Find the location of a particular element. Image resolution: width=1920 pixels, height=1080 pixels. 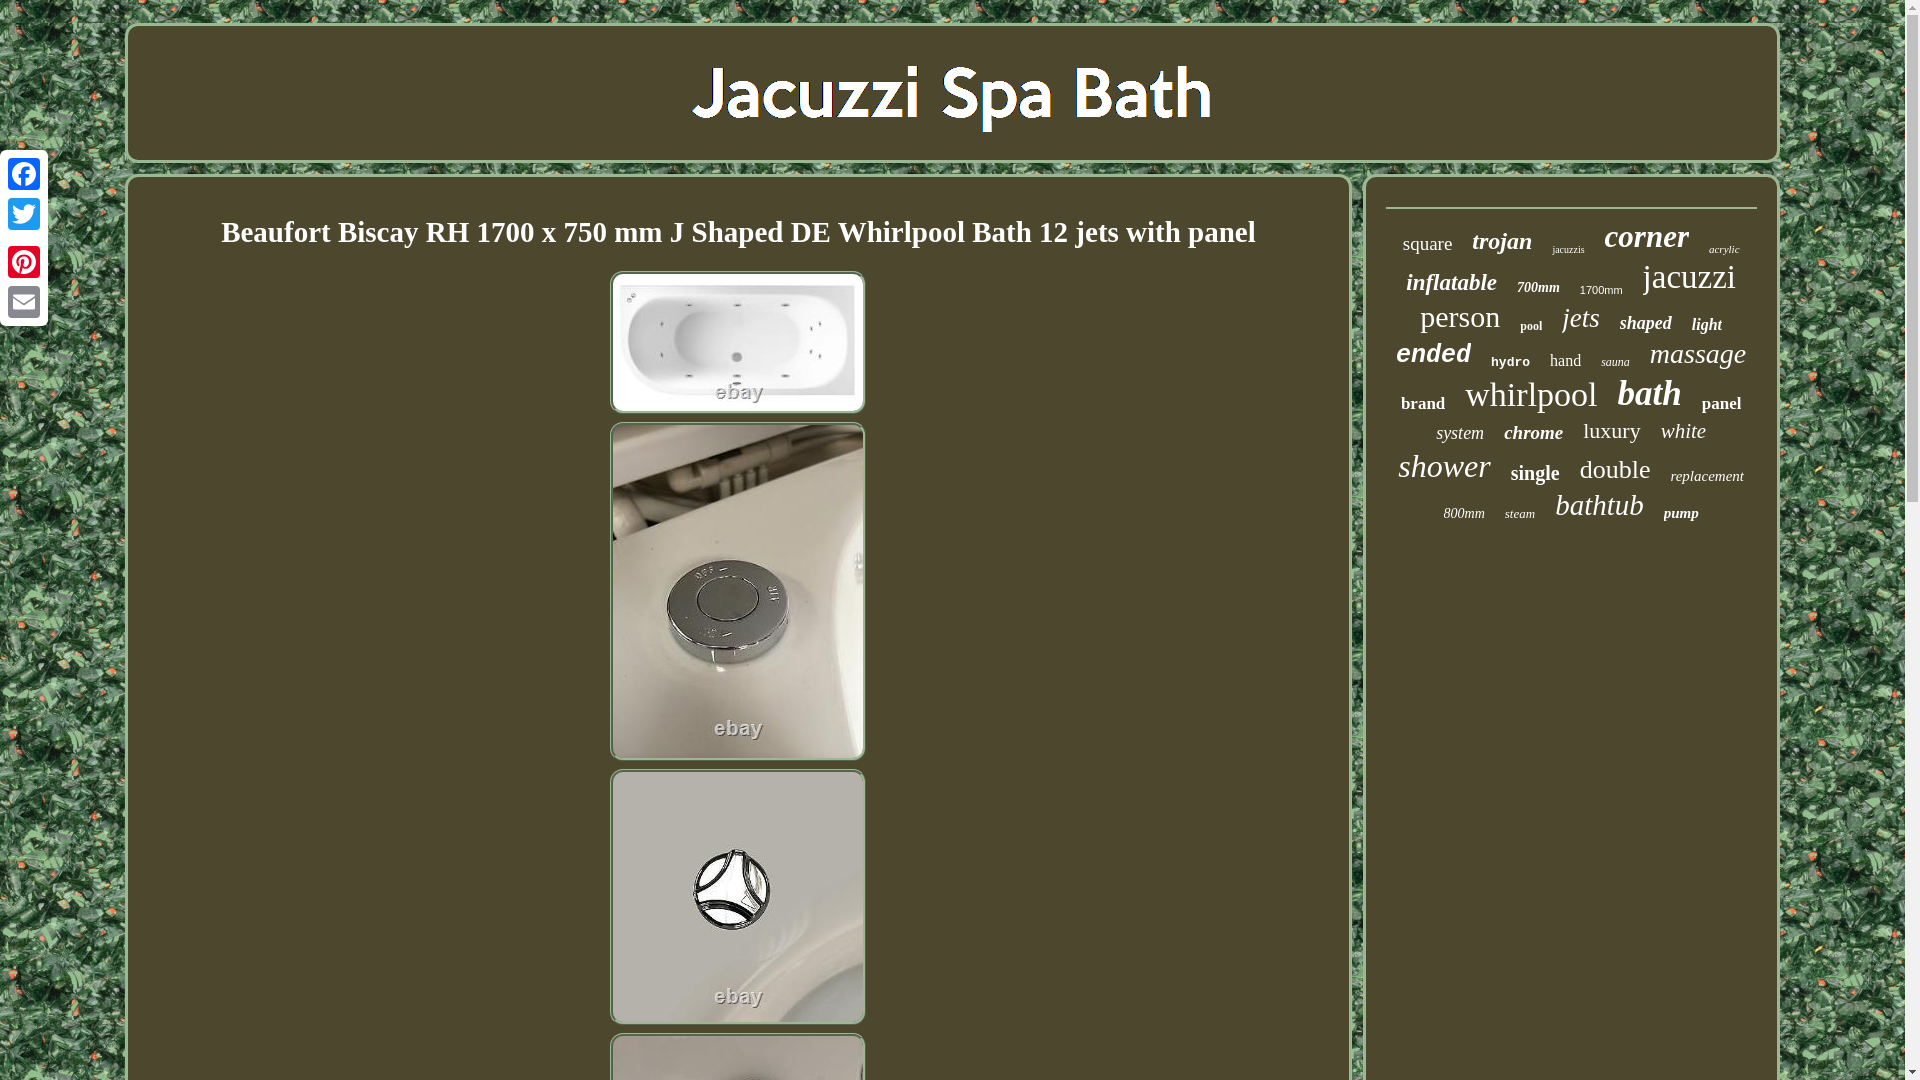

ended is located at coordinates (1432, 356).